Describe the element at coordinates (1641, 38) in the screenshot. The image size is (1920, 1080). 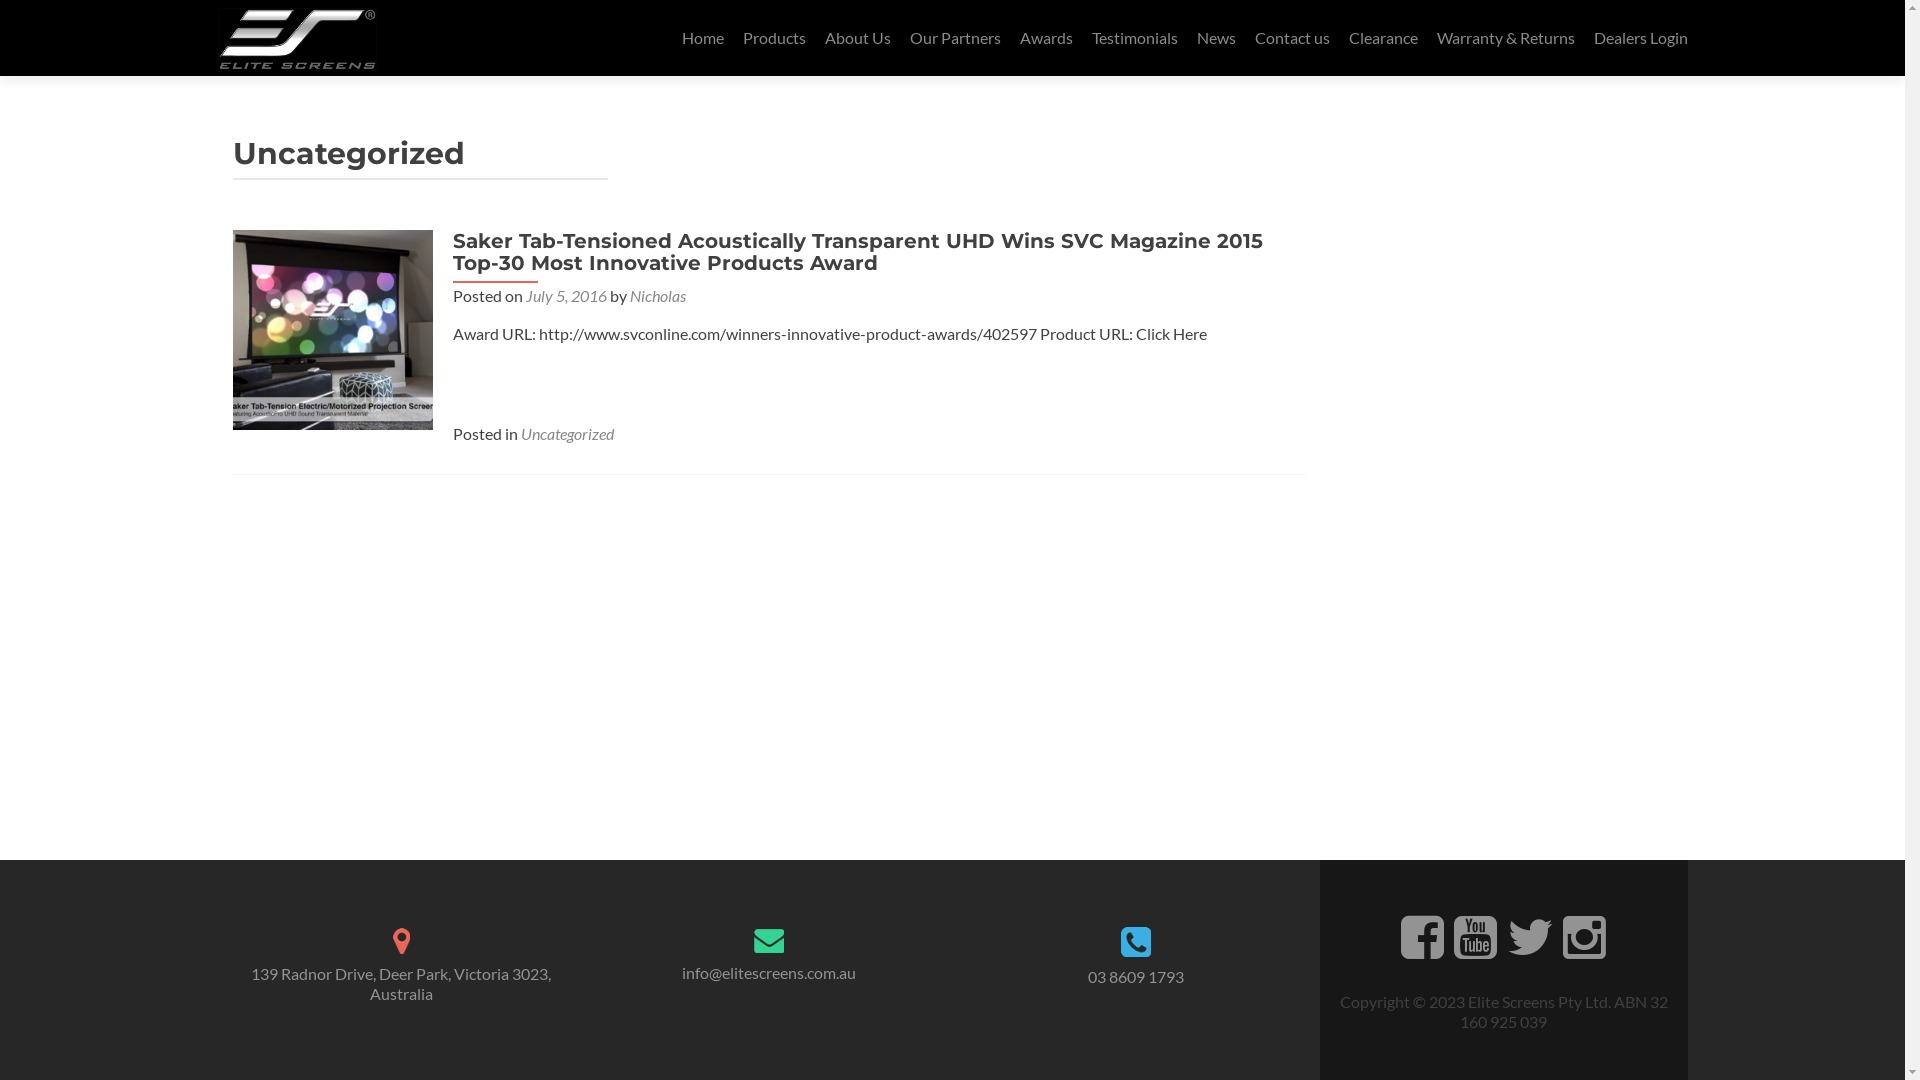
I see `Dealers Login` at that location.